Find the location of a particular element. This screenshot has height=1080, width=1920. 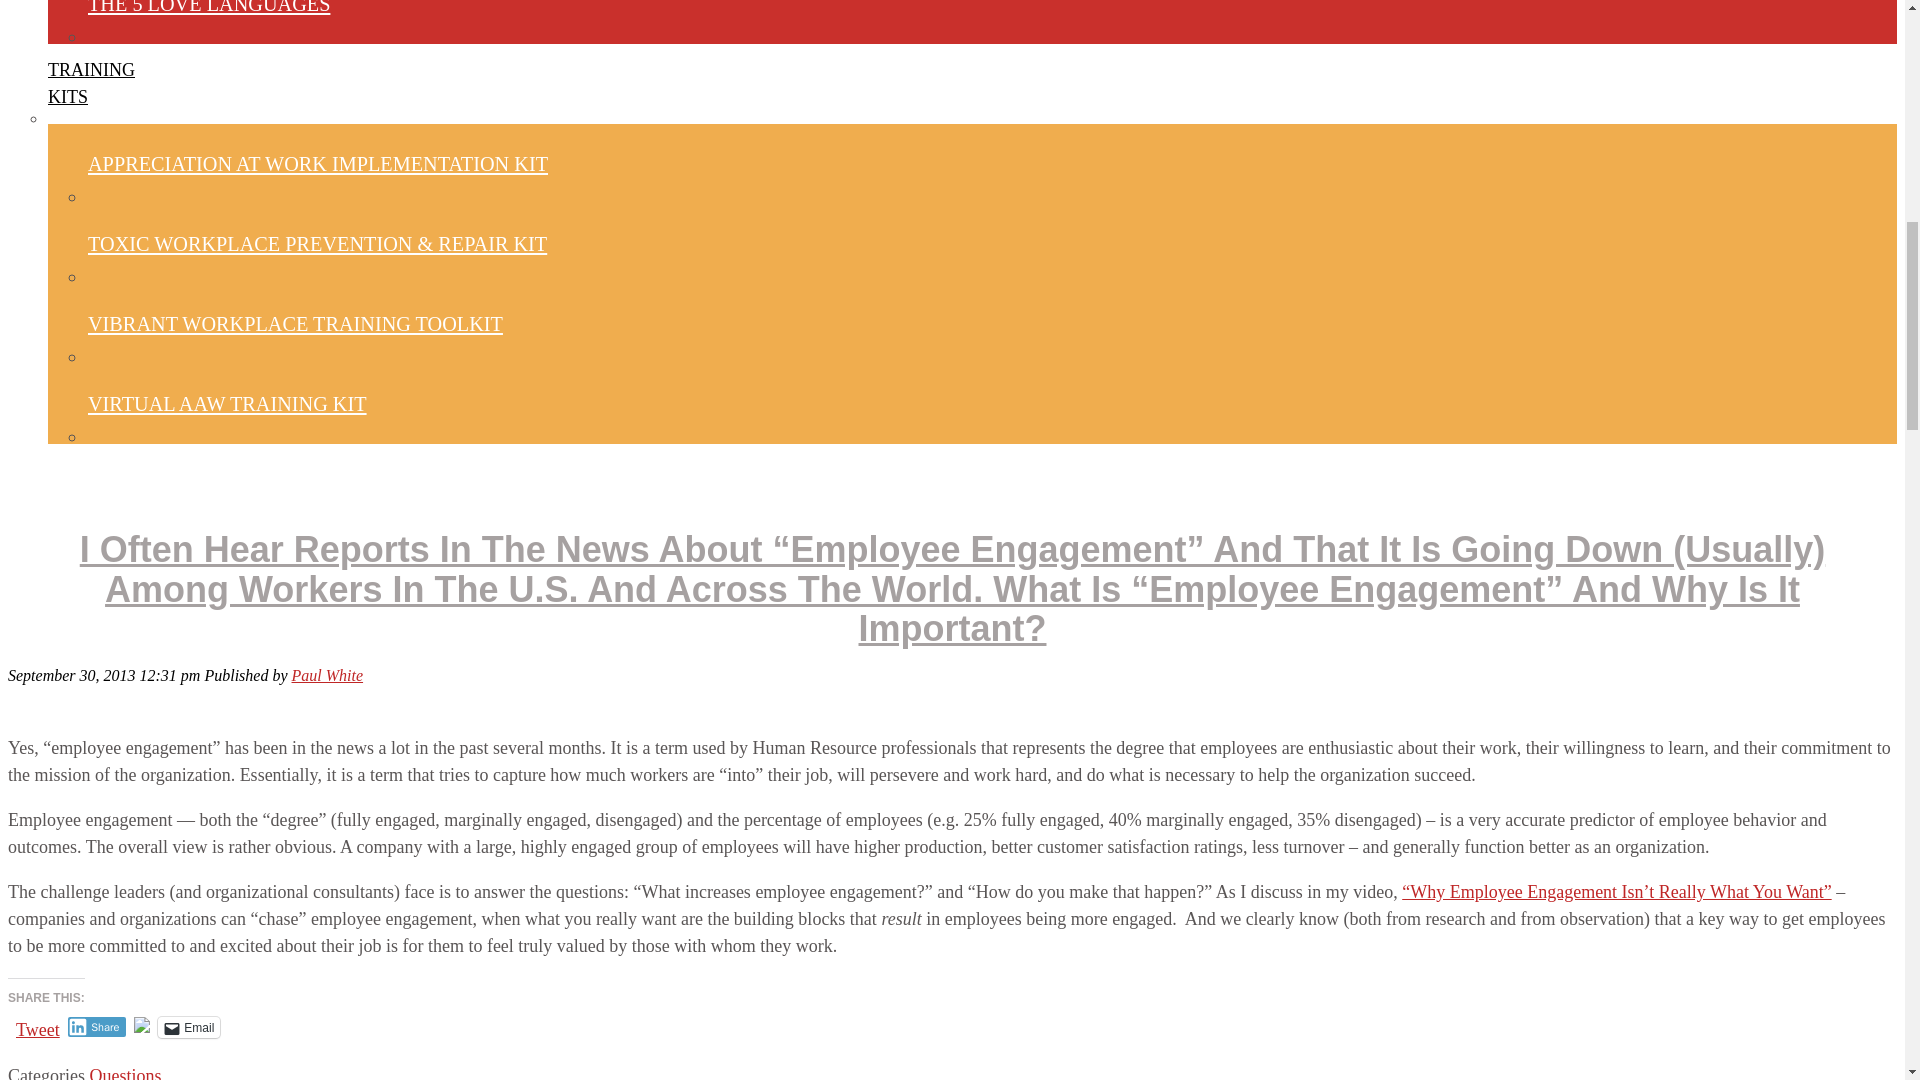

Posts by Paul White is located at coordinates (188, 1027).